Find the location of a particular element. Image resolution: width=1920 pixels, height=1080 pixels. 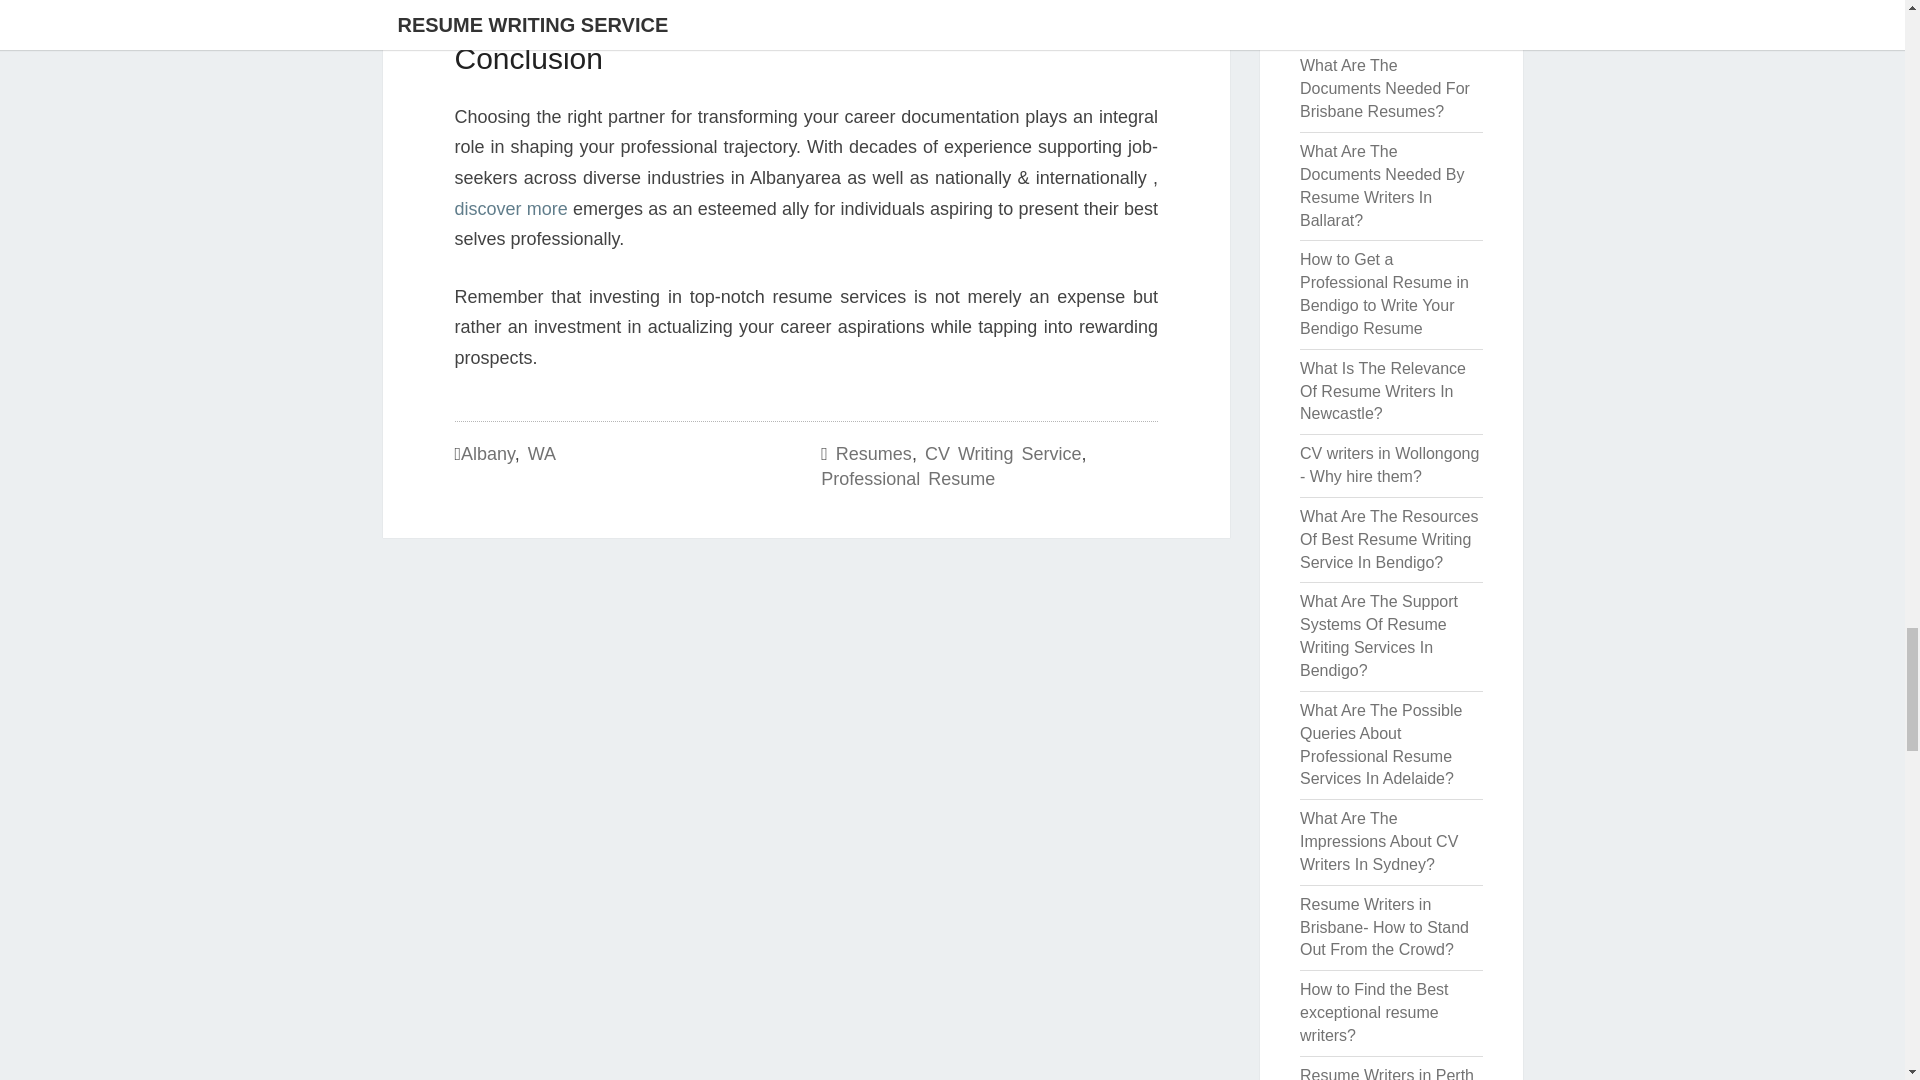

CV Writing Service is located at coordinates (1004, 454).